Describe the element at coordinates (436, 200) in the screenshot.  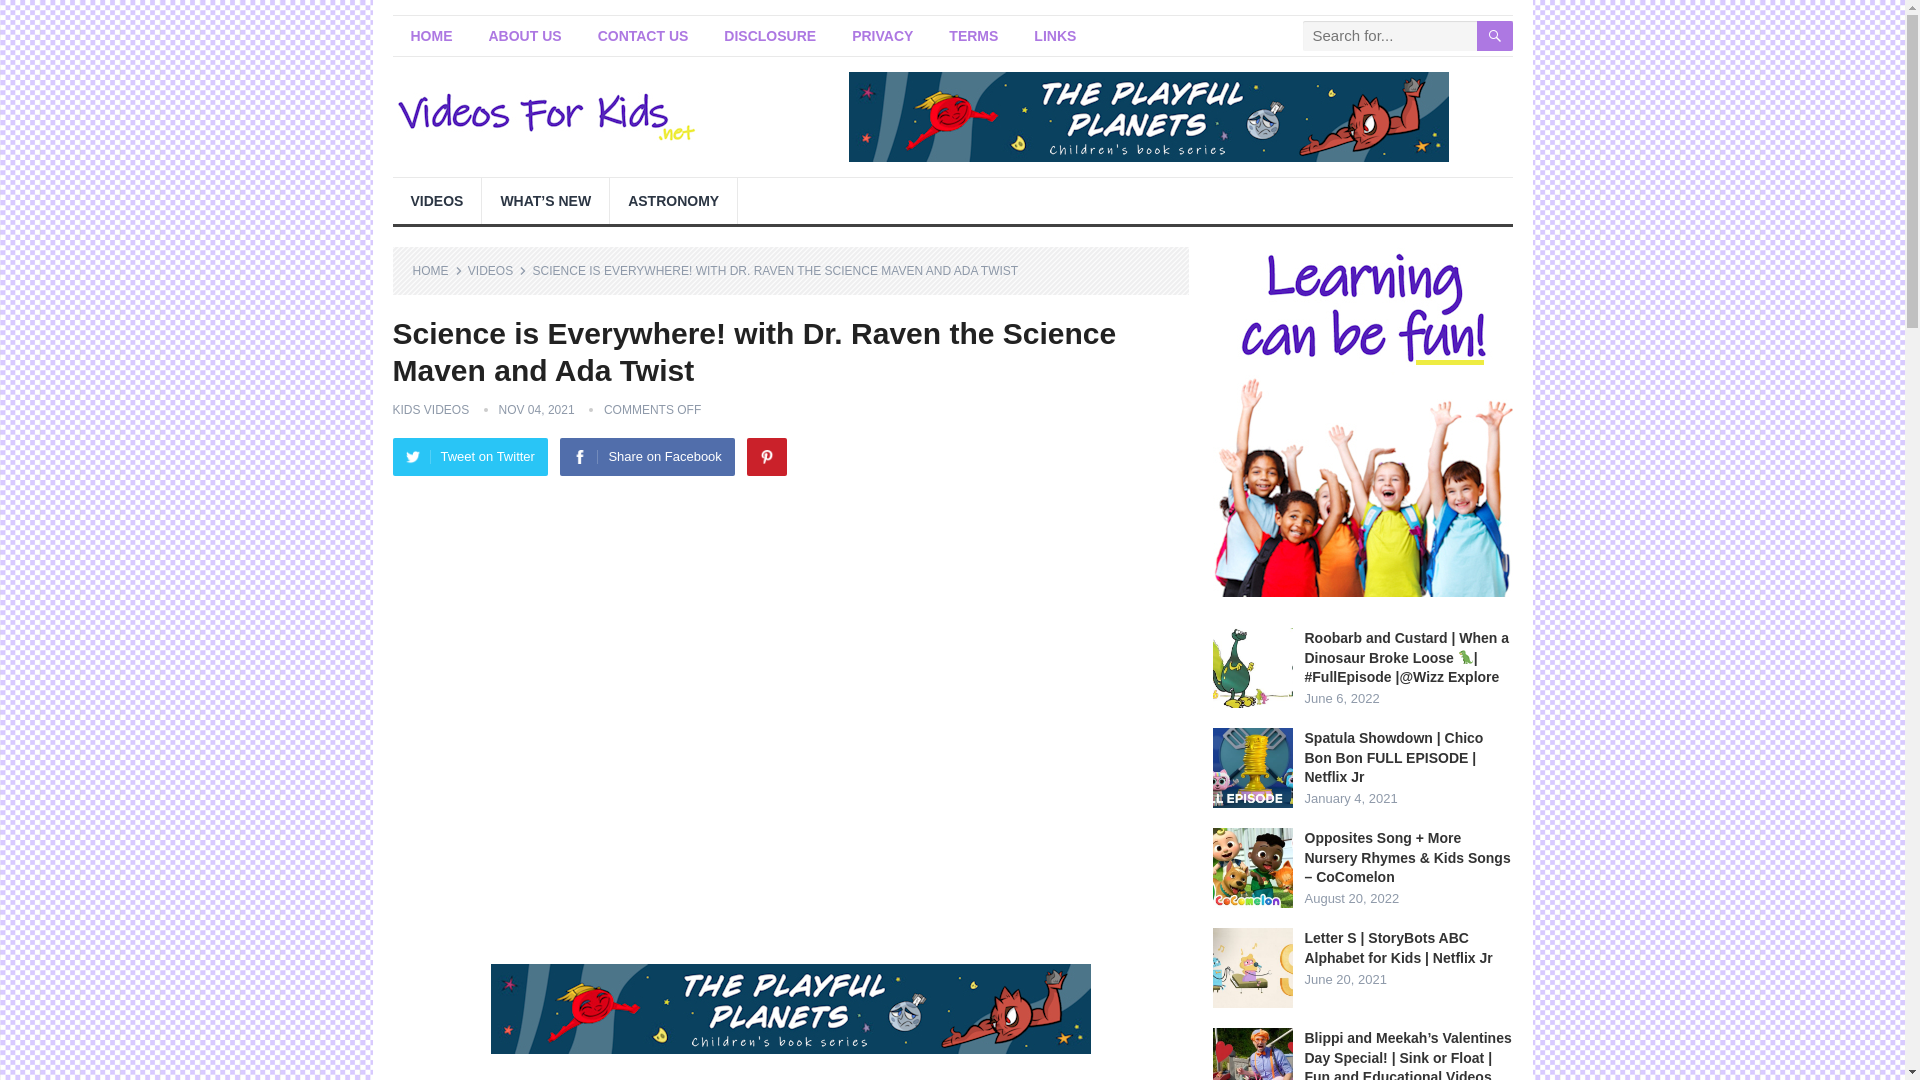
I see `VIDEOS` at that location.